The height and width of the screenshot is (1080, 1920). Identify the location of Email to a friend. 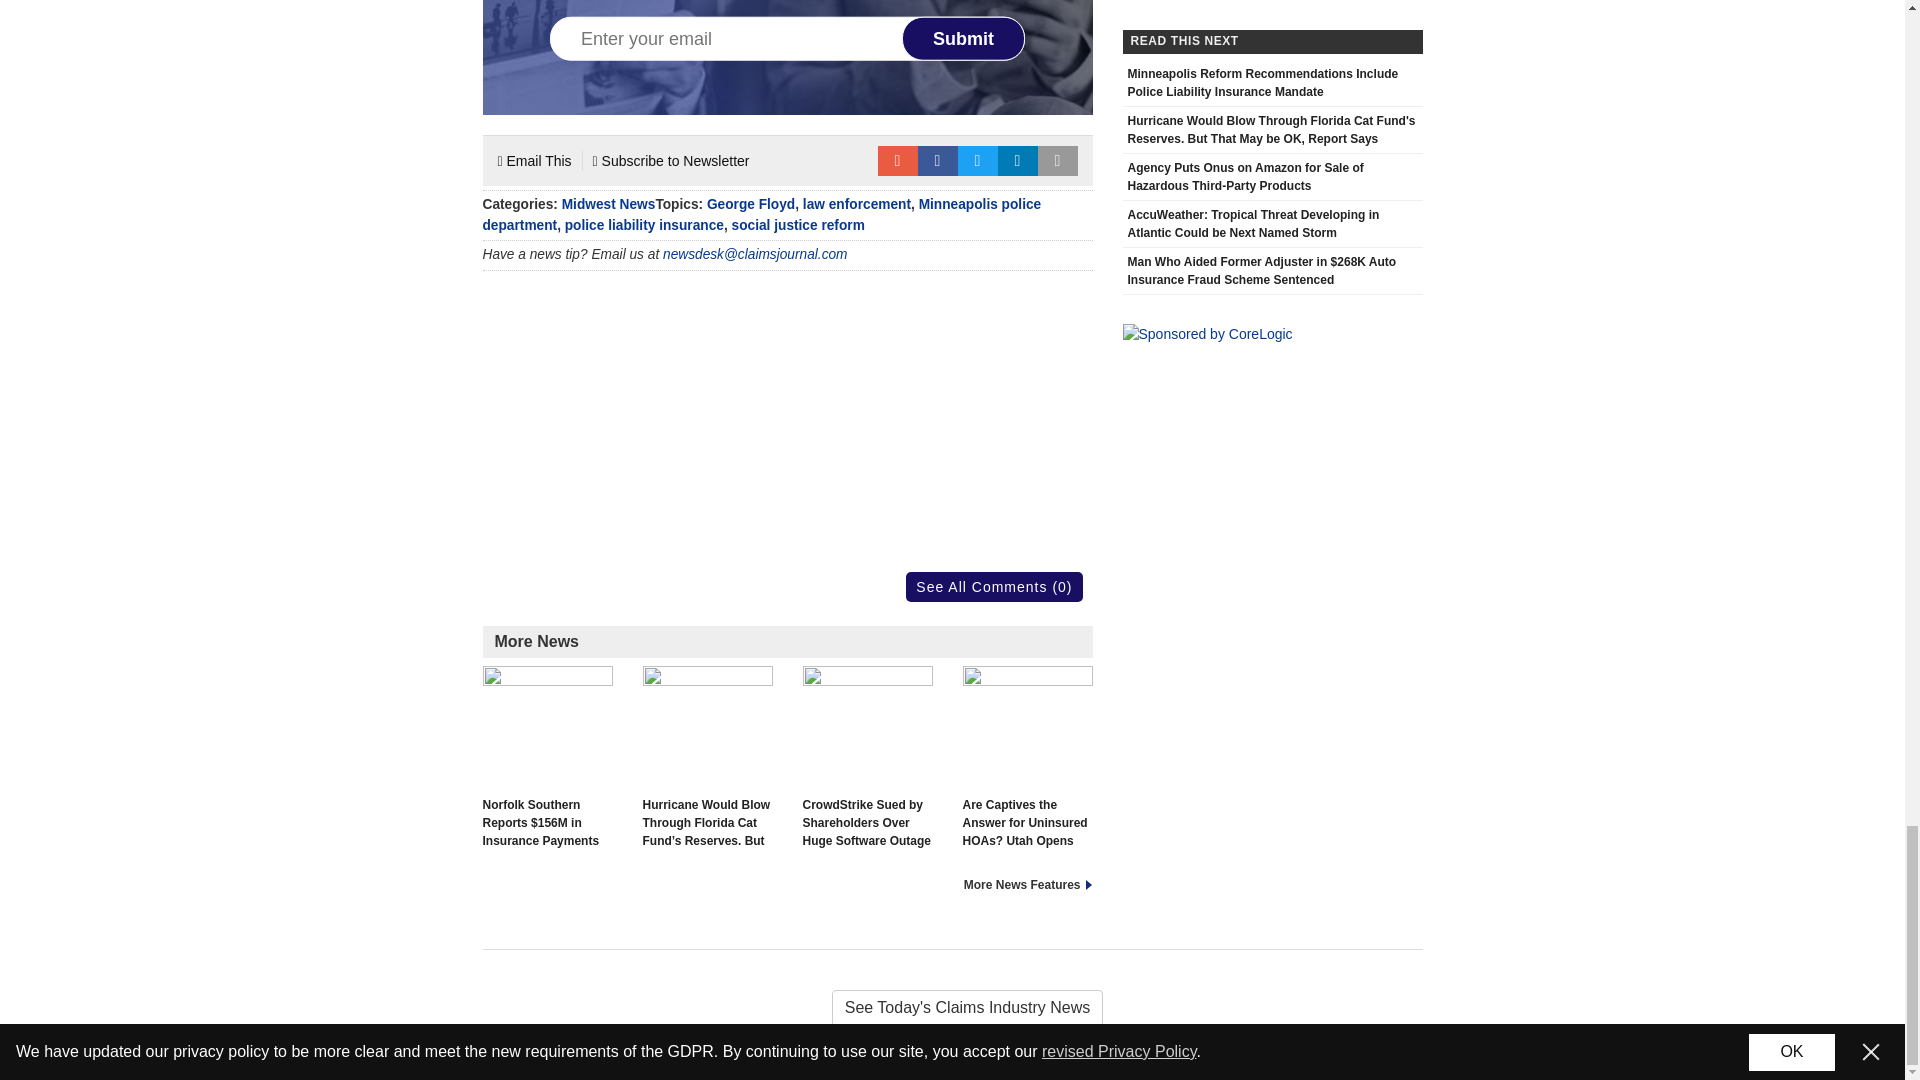
(897, 160).